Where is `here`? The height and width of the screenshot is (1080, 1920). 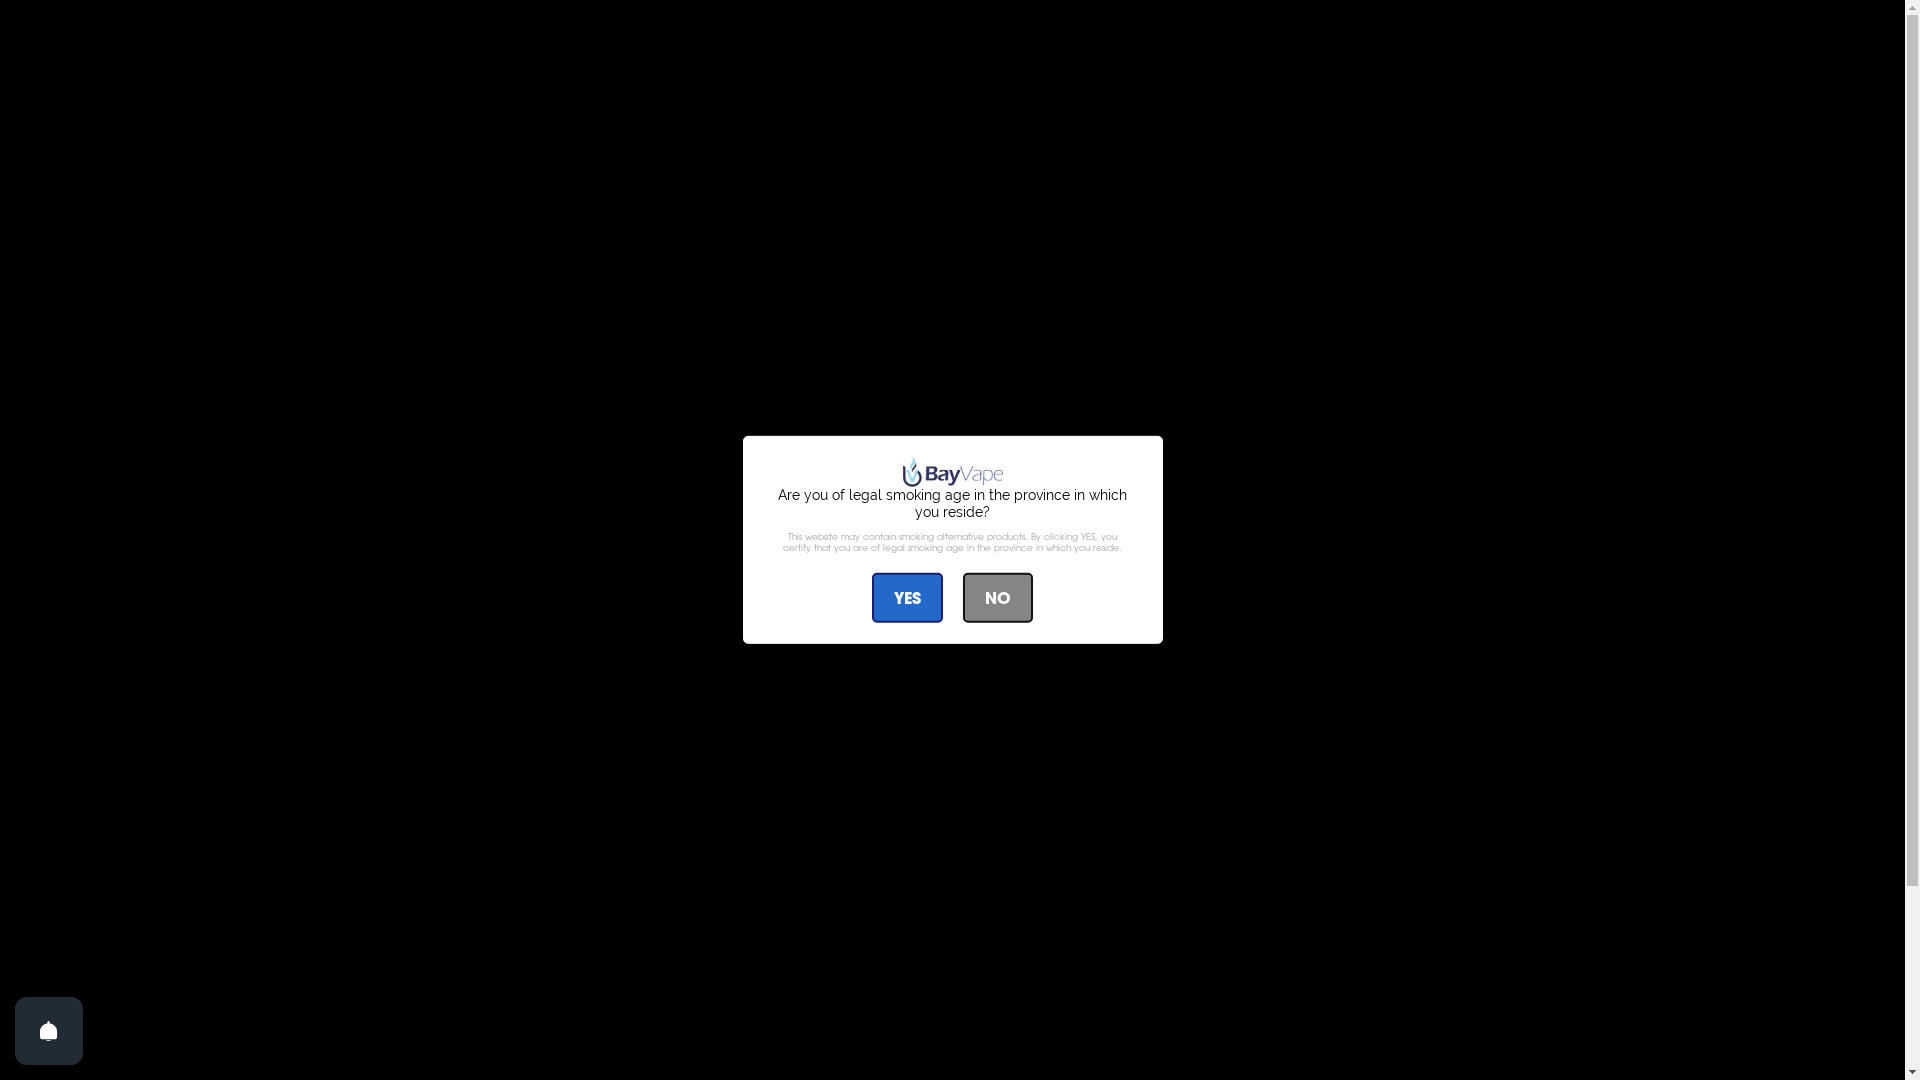
here is located at coordinates (536, 618).